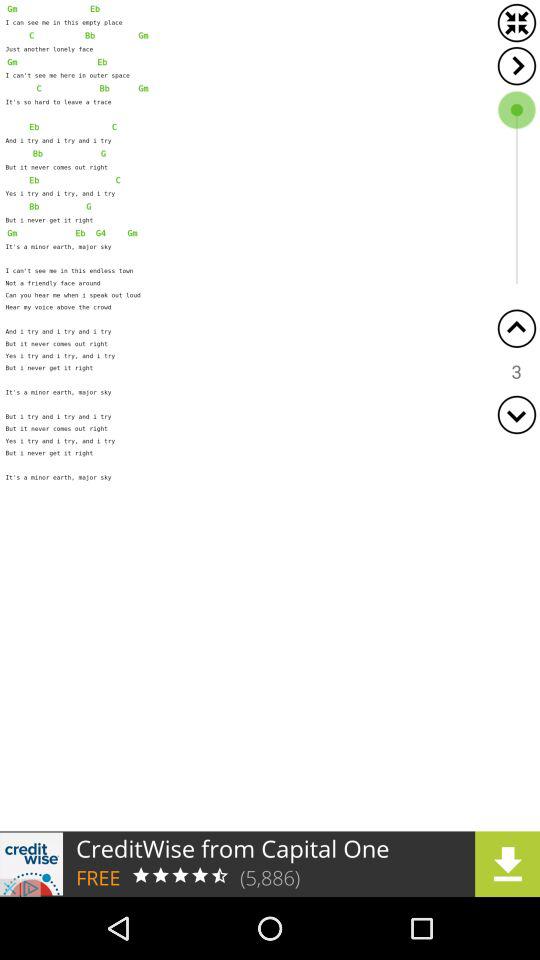 The height and width of the screenshot is (960, 540). I want to click on app advertisement, so click(270, 864).